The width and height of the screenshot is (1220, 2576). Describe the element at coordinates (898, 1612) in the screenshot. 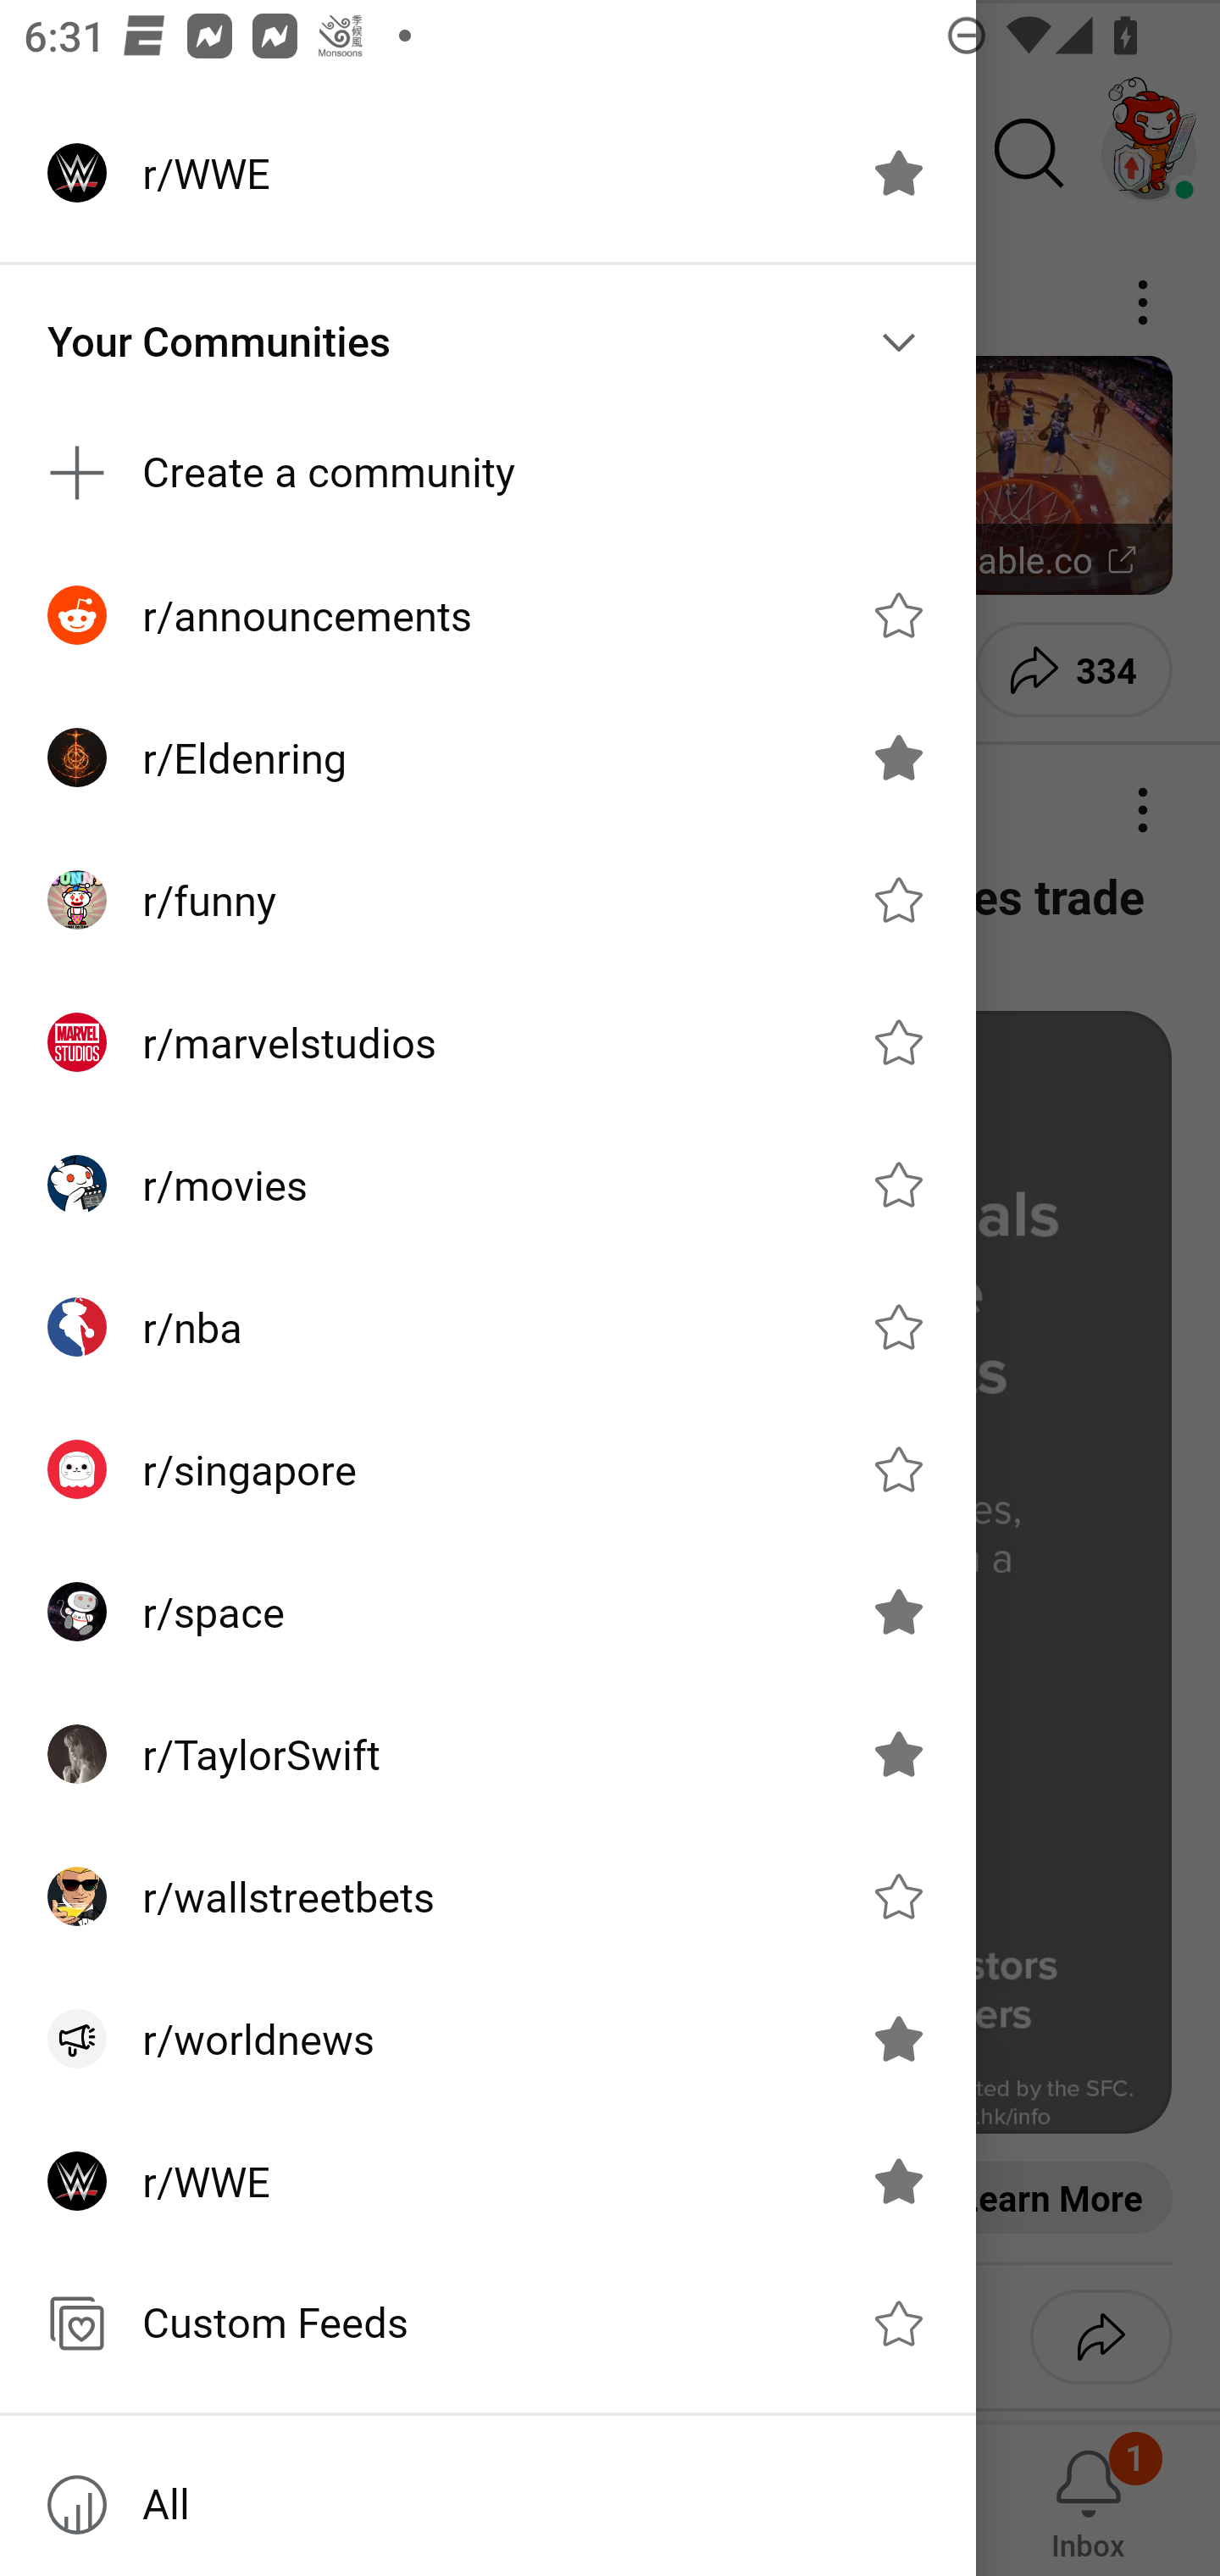

I see `Unfavorite r/space` at that location.